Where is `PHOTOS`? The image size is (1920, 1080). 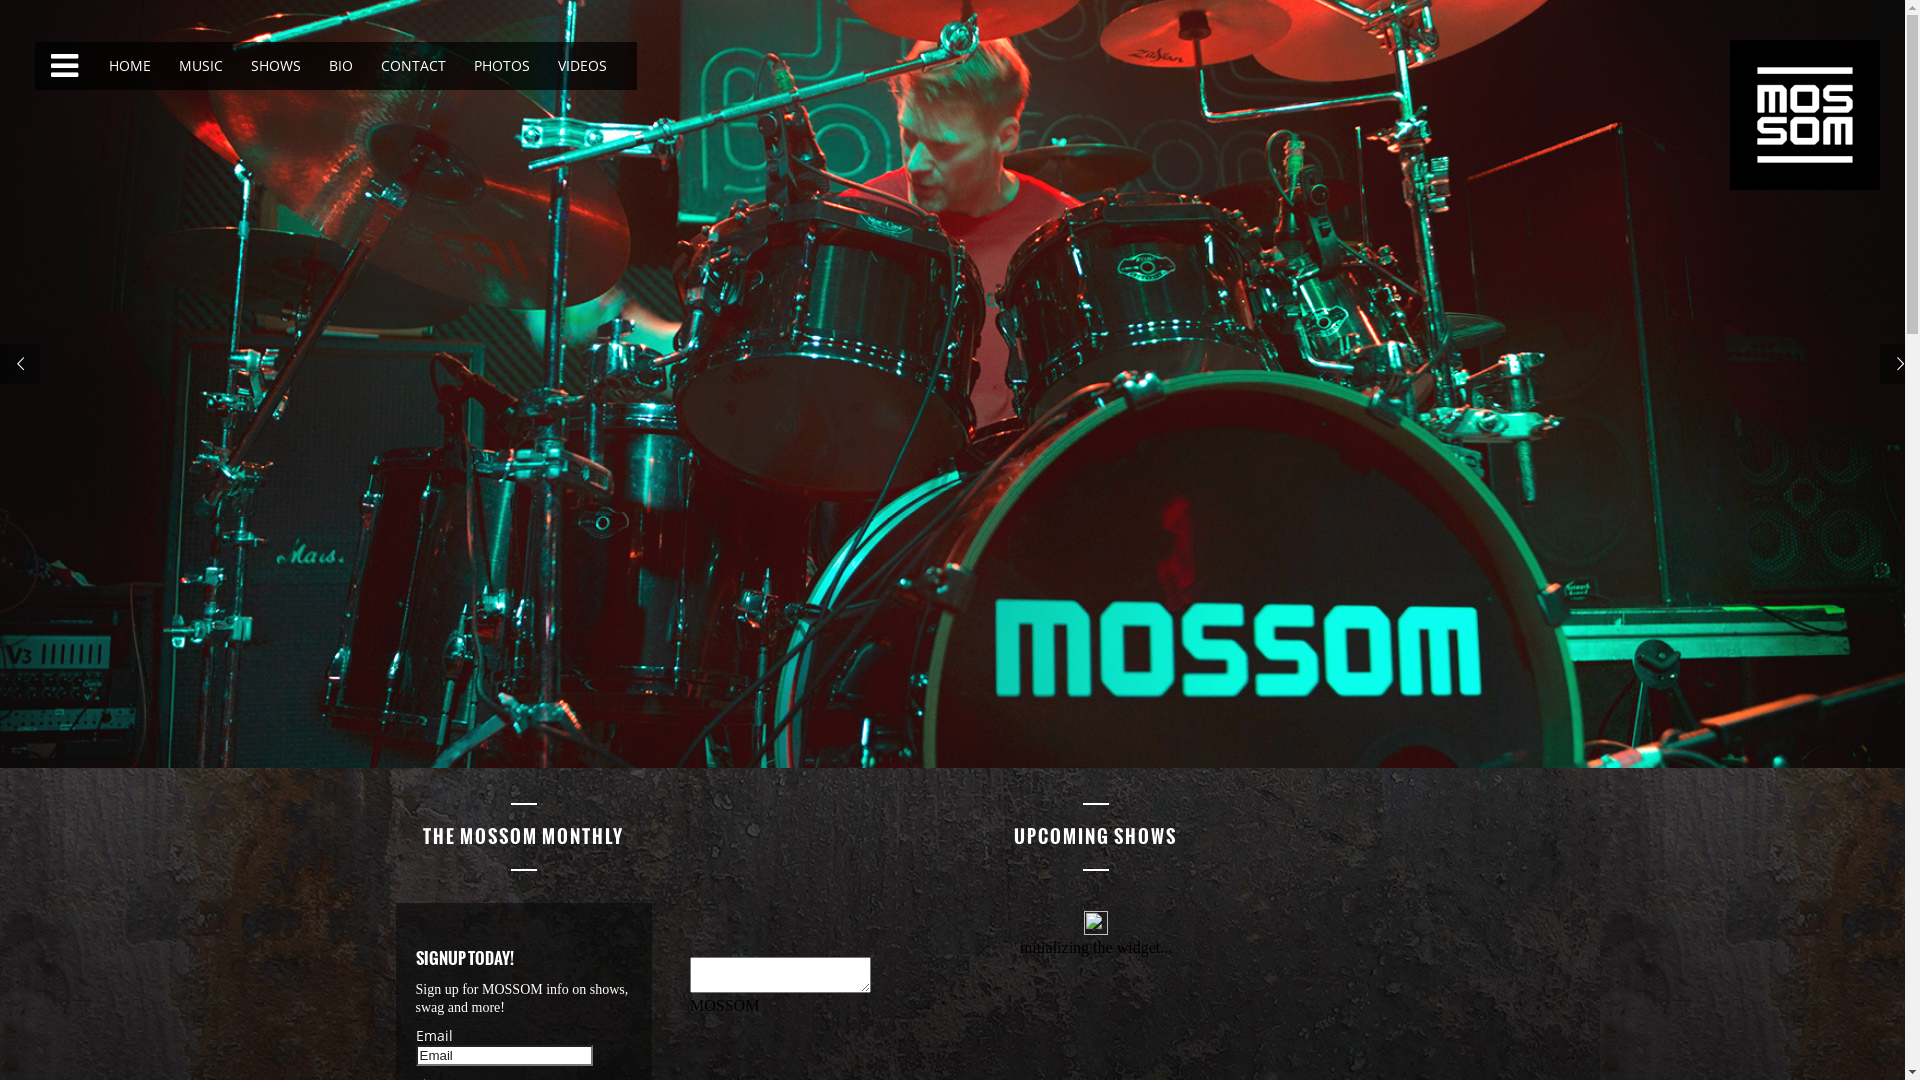 PHOTOS is located at coordinates (500, 66).